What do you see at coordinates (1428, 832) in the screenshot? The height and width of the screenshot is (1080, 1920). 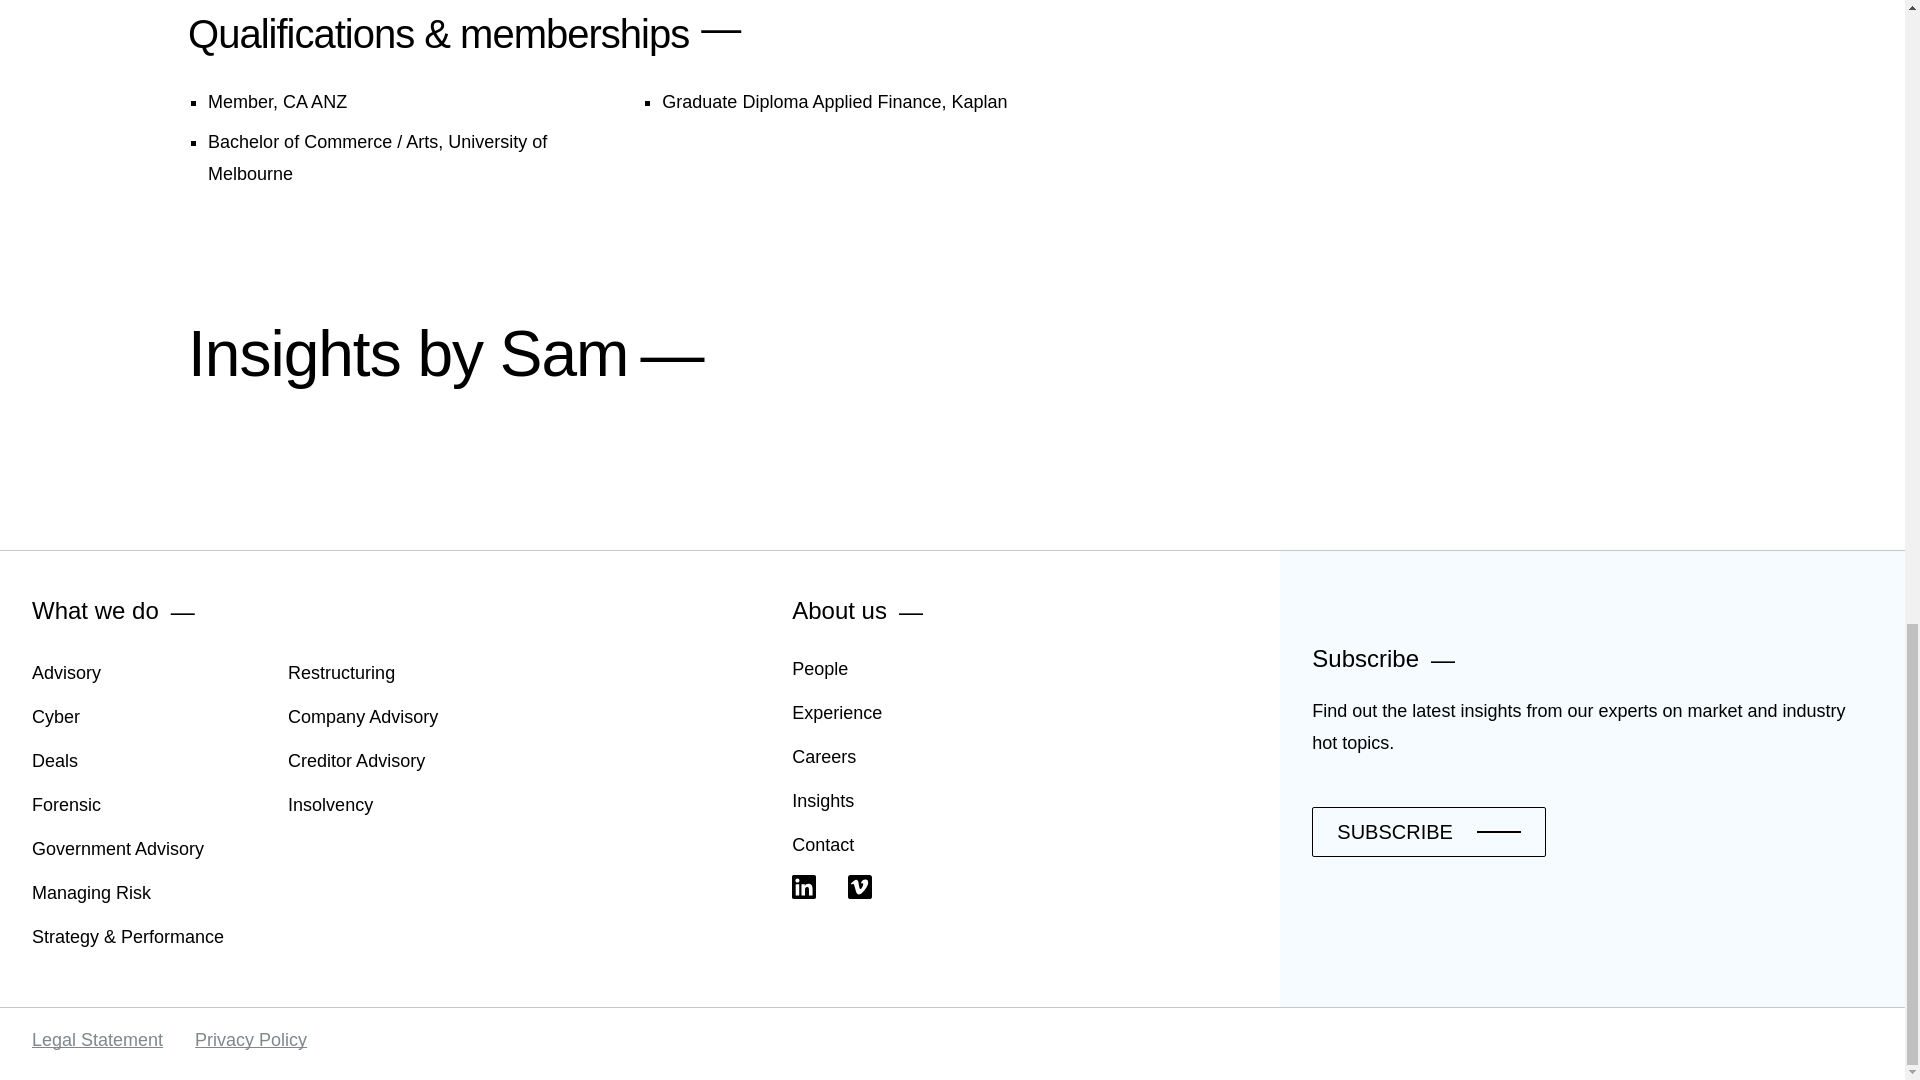 I see `Button linking to ` at bounding box center [1428, 832].